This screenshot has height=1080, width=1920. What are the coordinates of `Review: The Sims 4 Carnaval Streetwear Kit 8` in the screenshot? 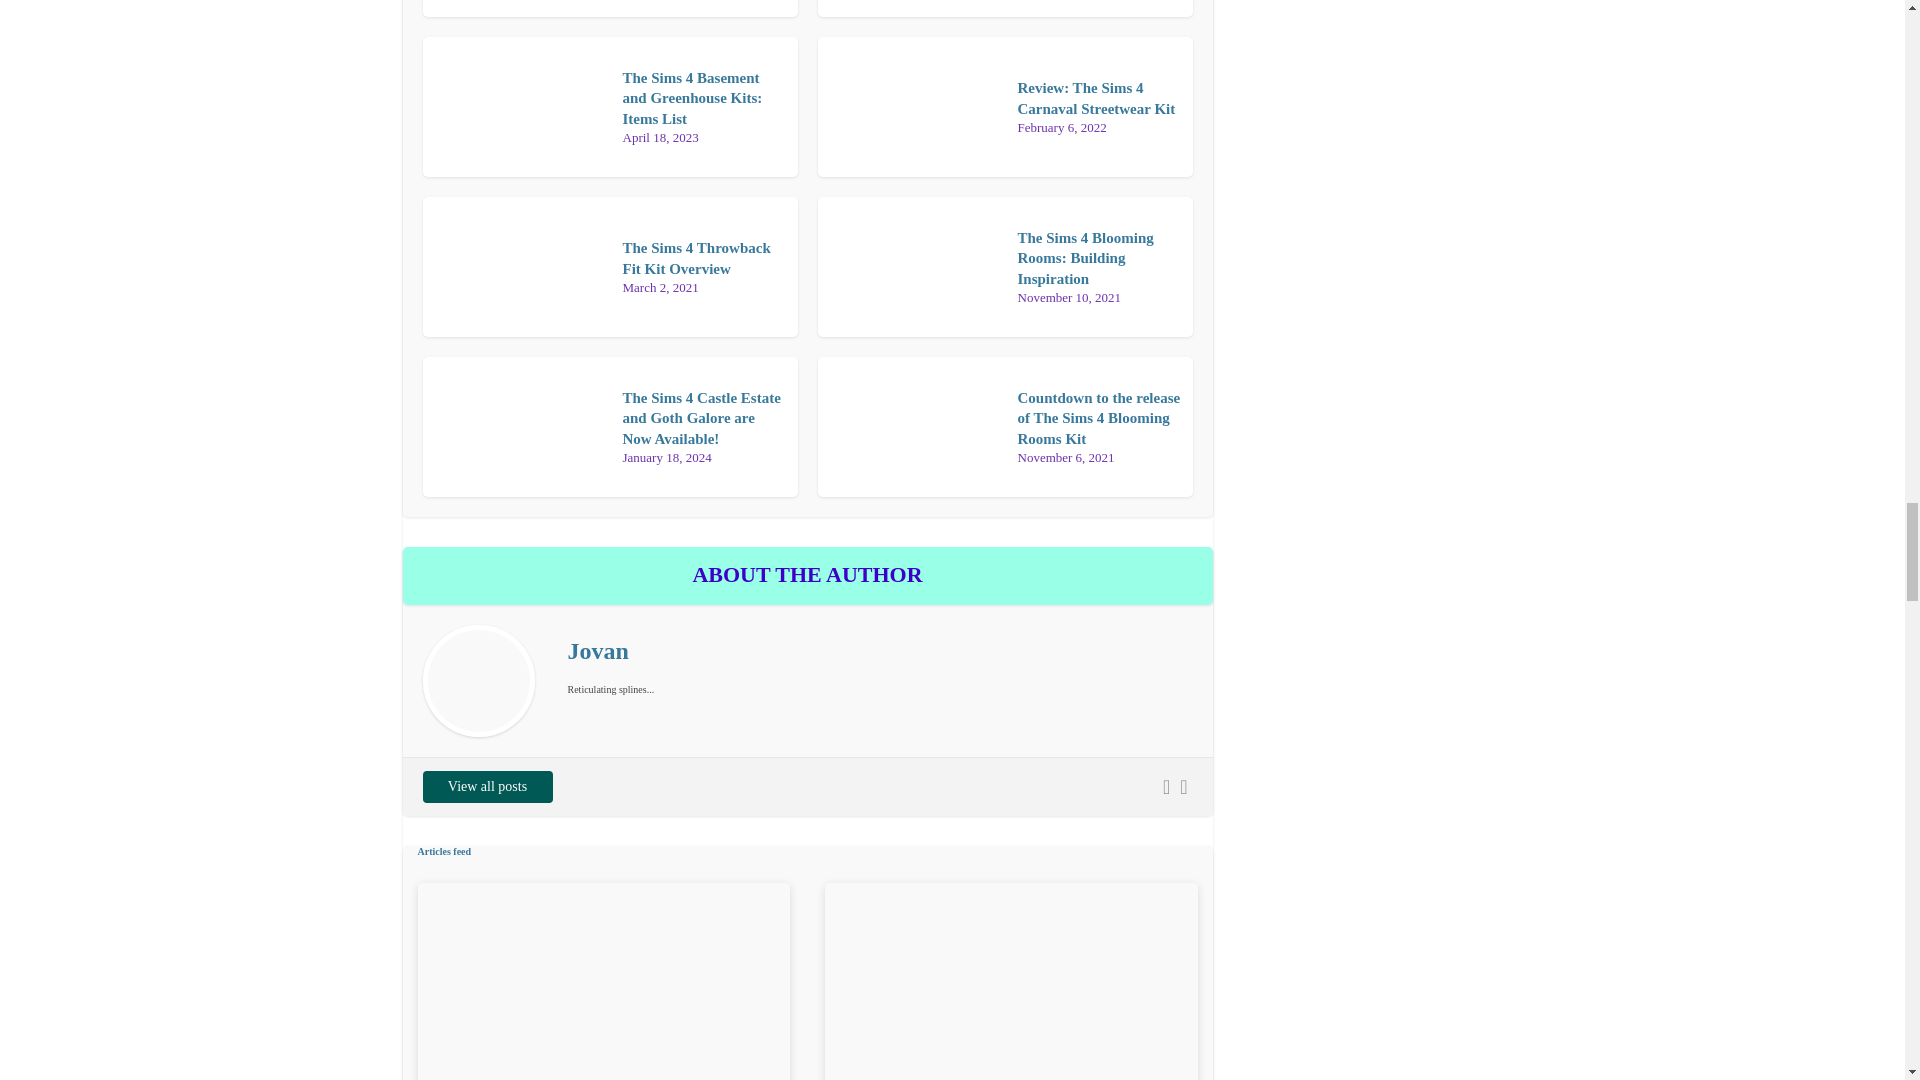 It's located at (910, 106).